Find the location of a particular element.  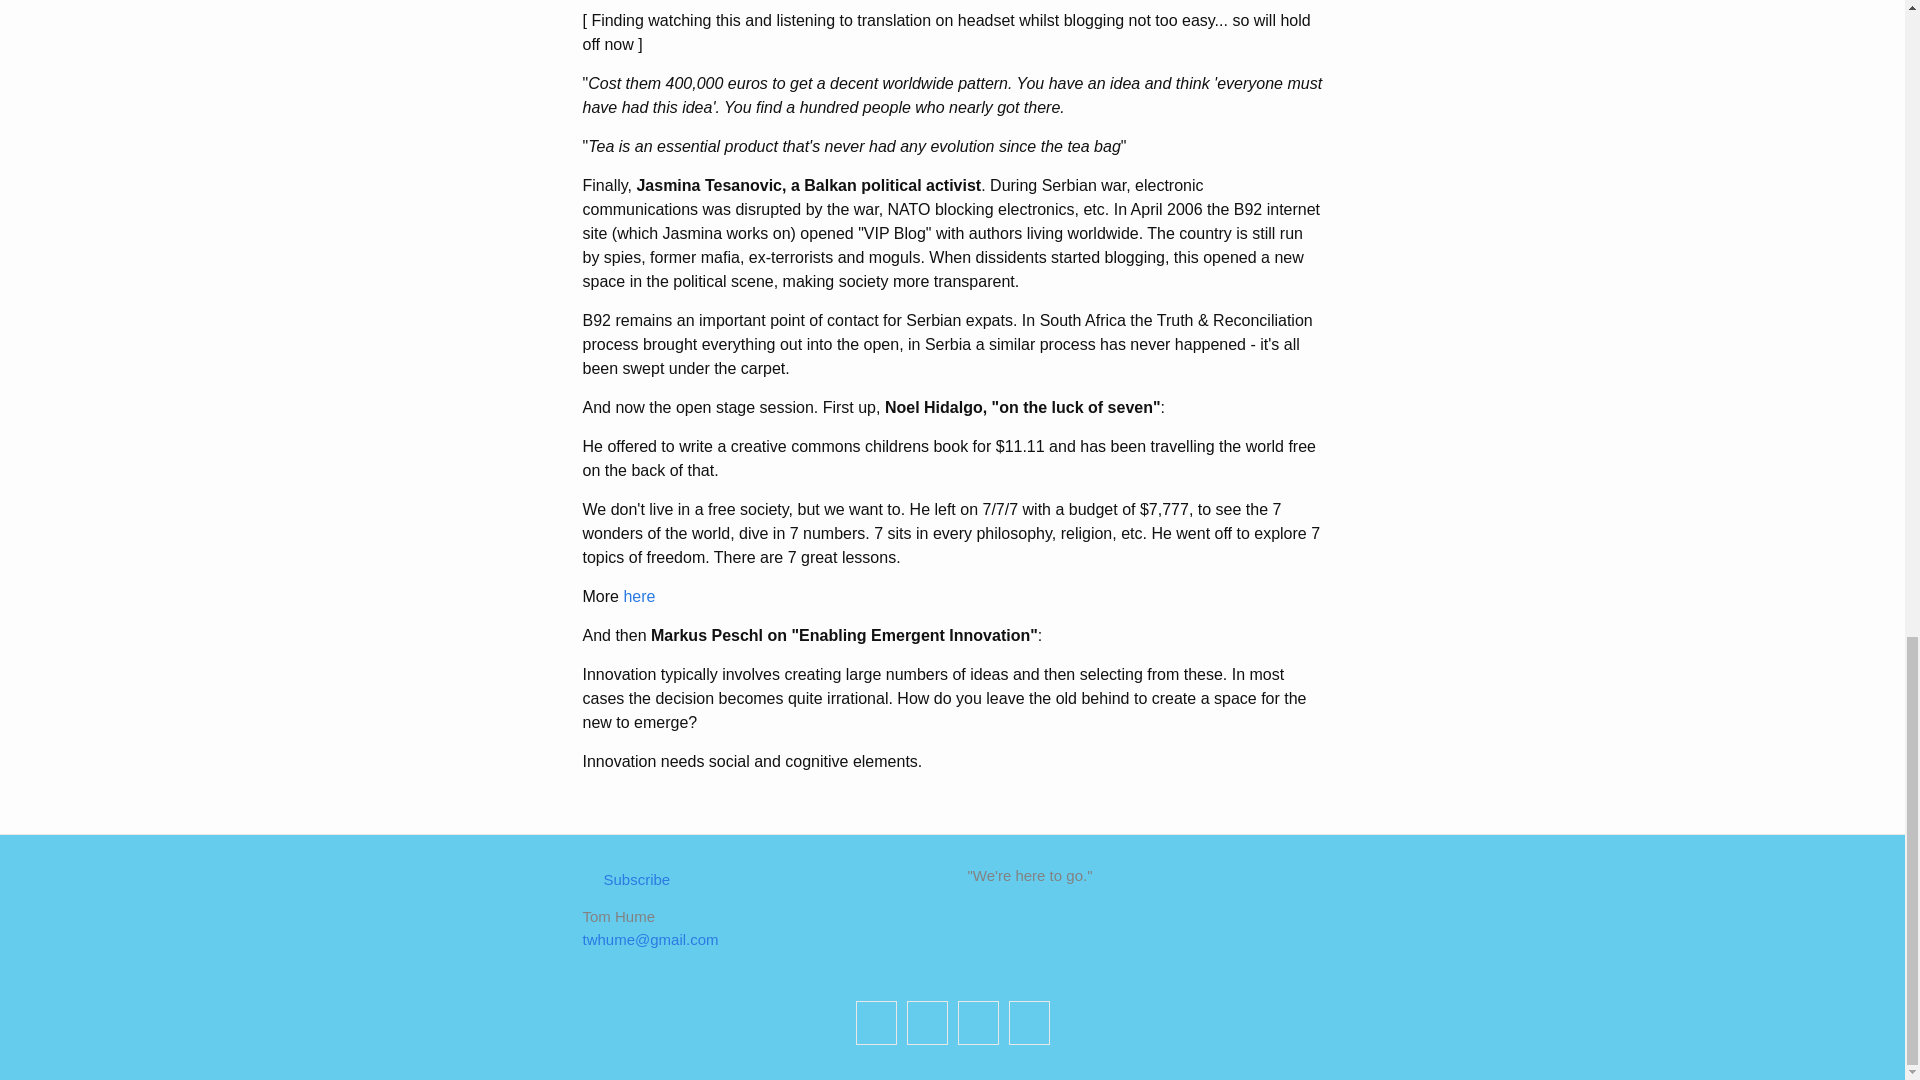

Subscribe is located at coordinates (626, 878).